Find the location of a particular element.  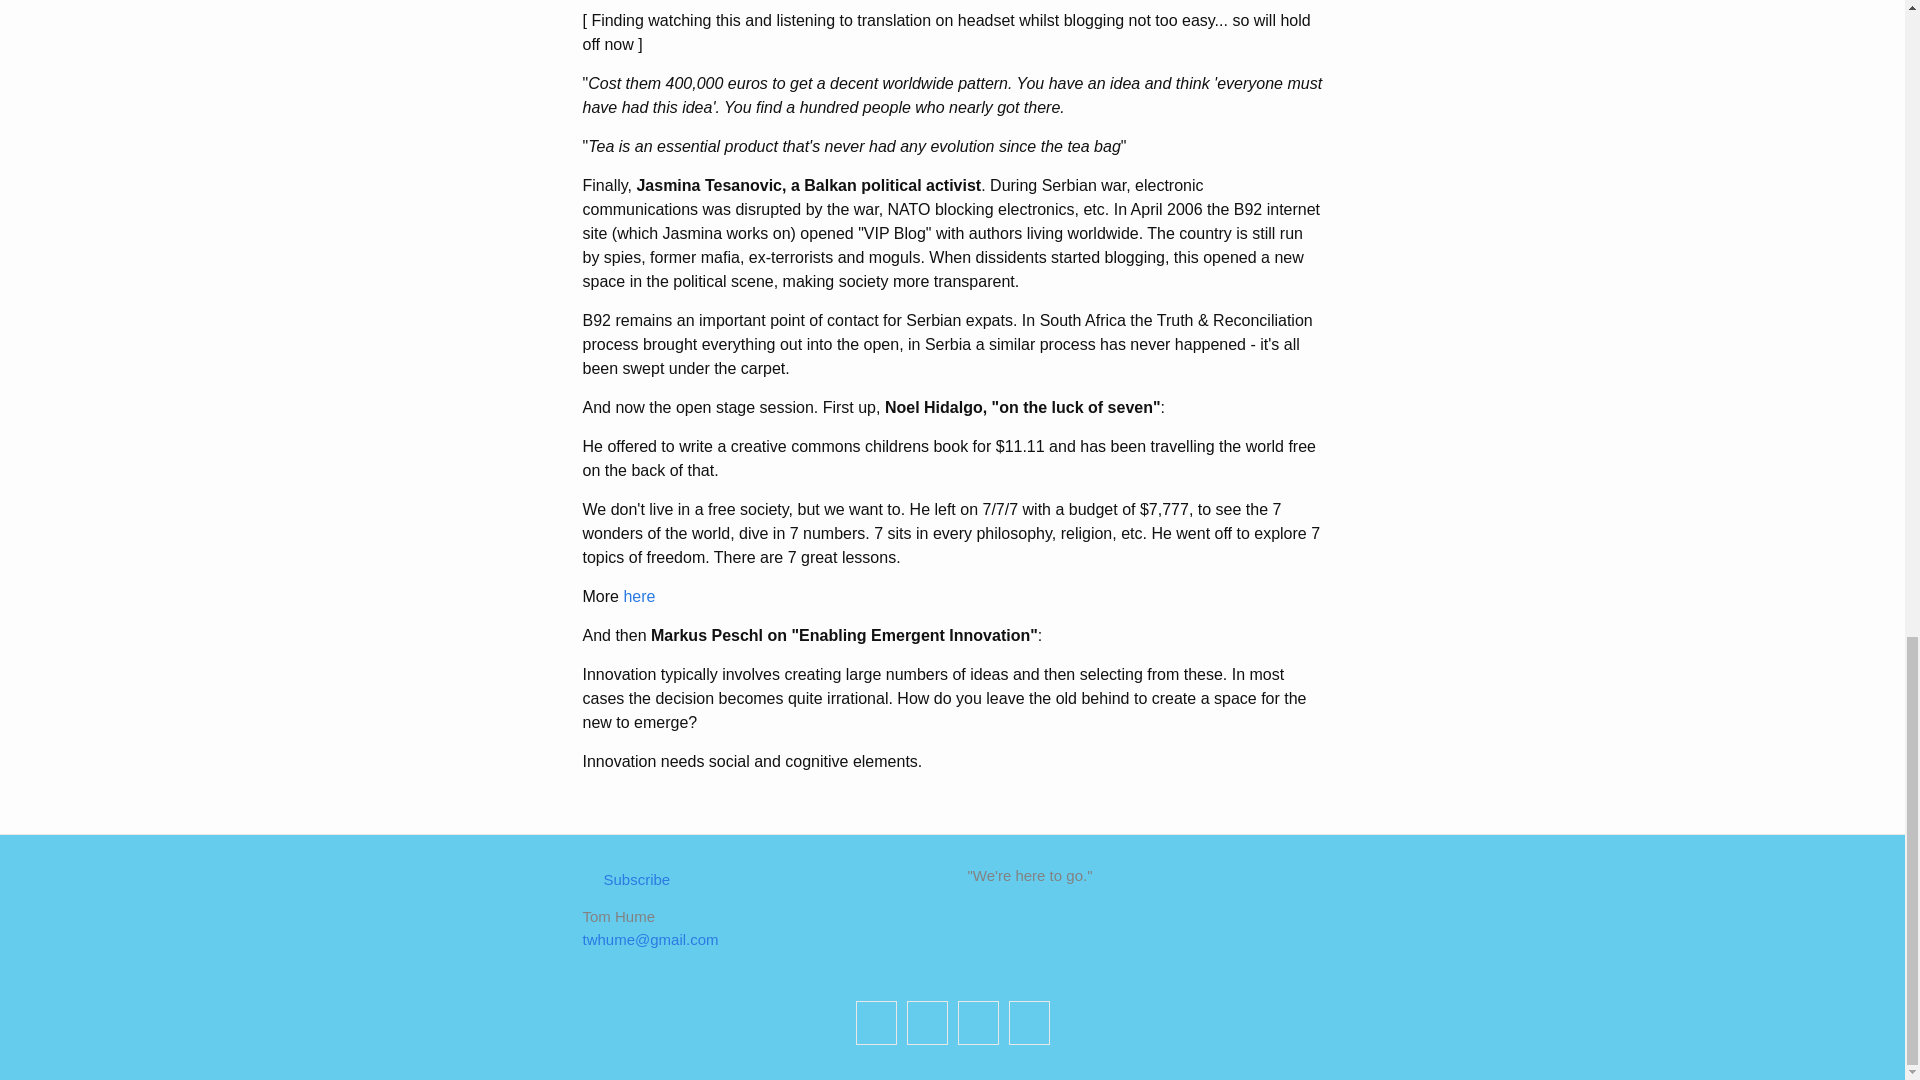

Subscribe is located at coordinates (626, 878).